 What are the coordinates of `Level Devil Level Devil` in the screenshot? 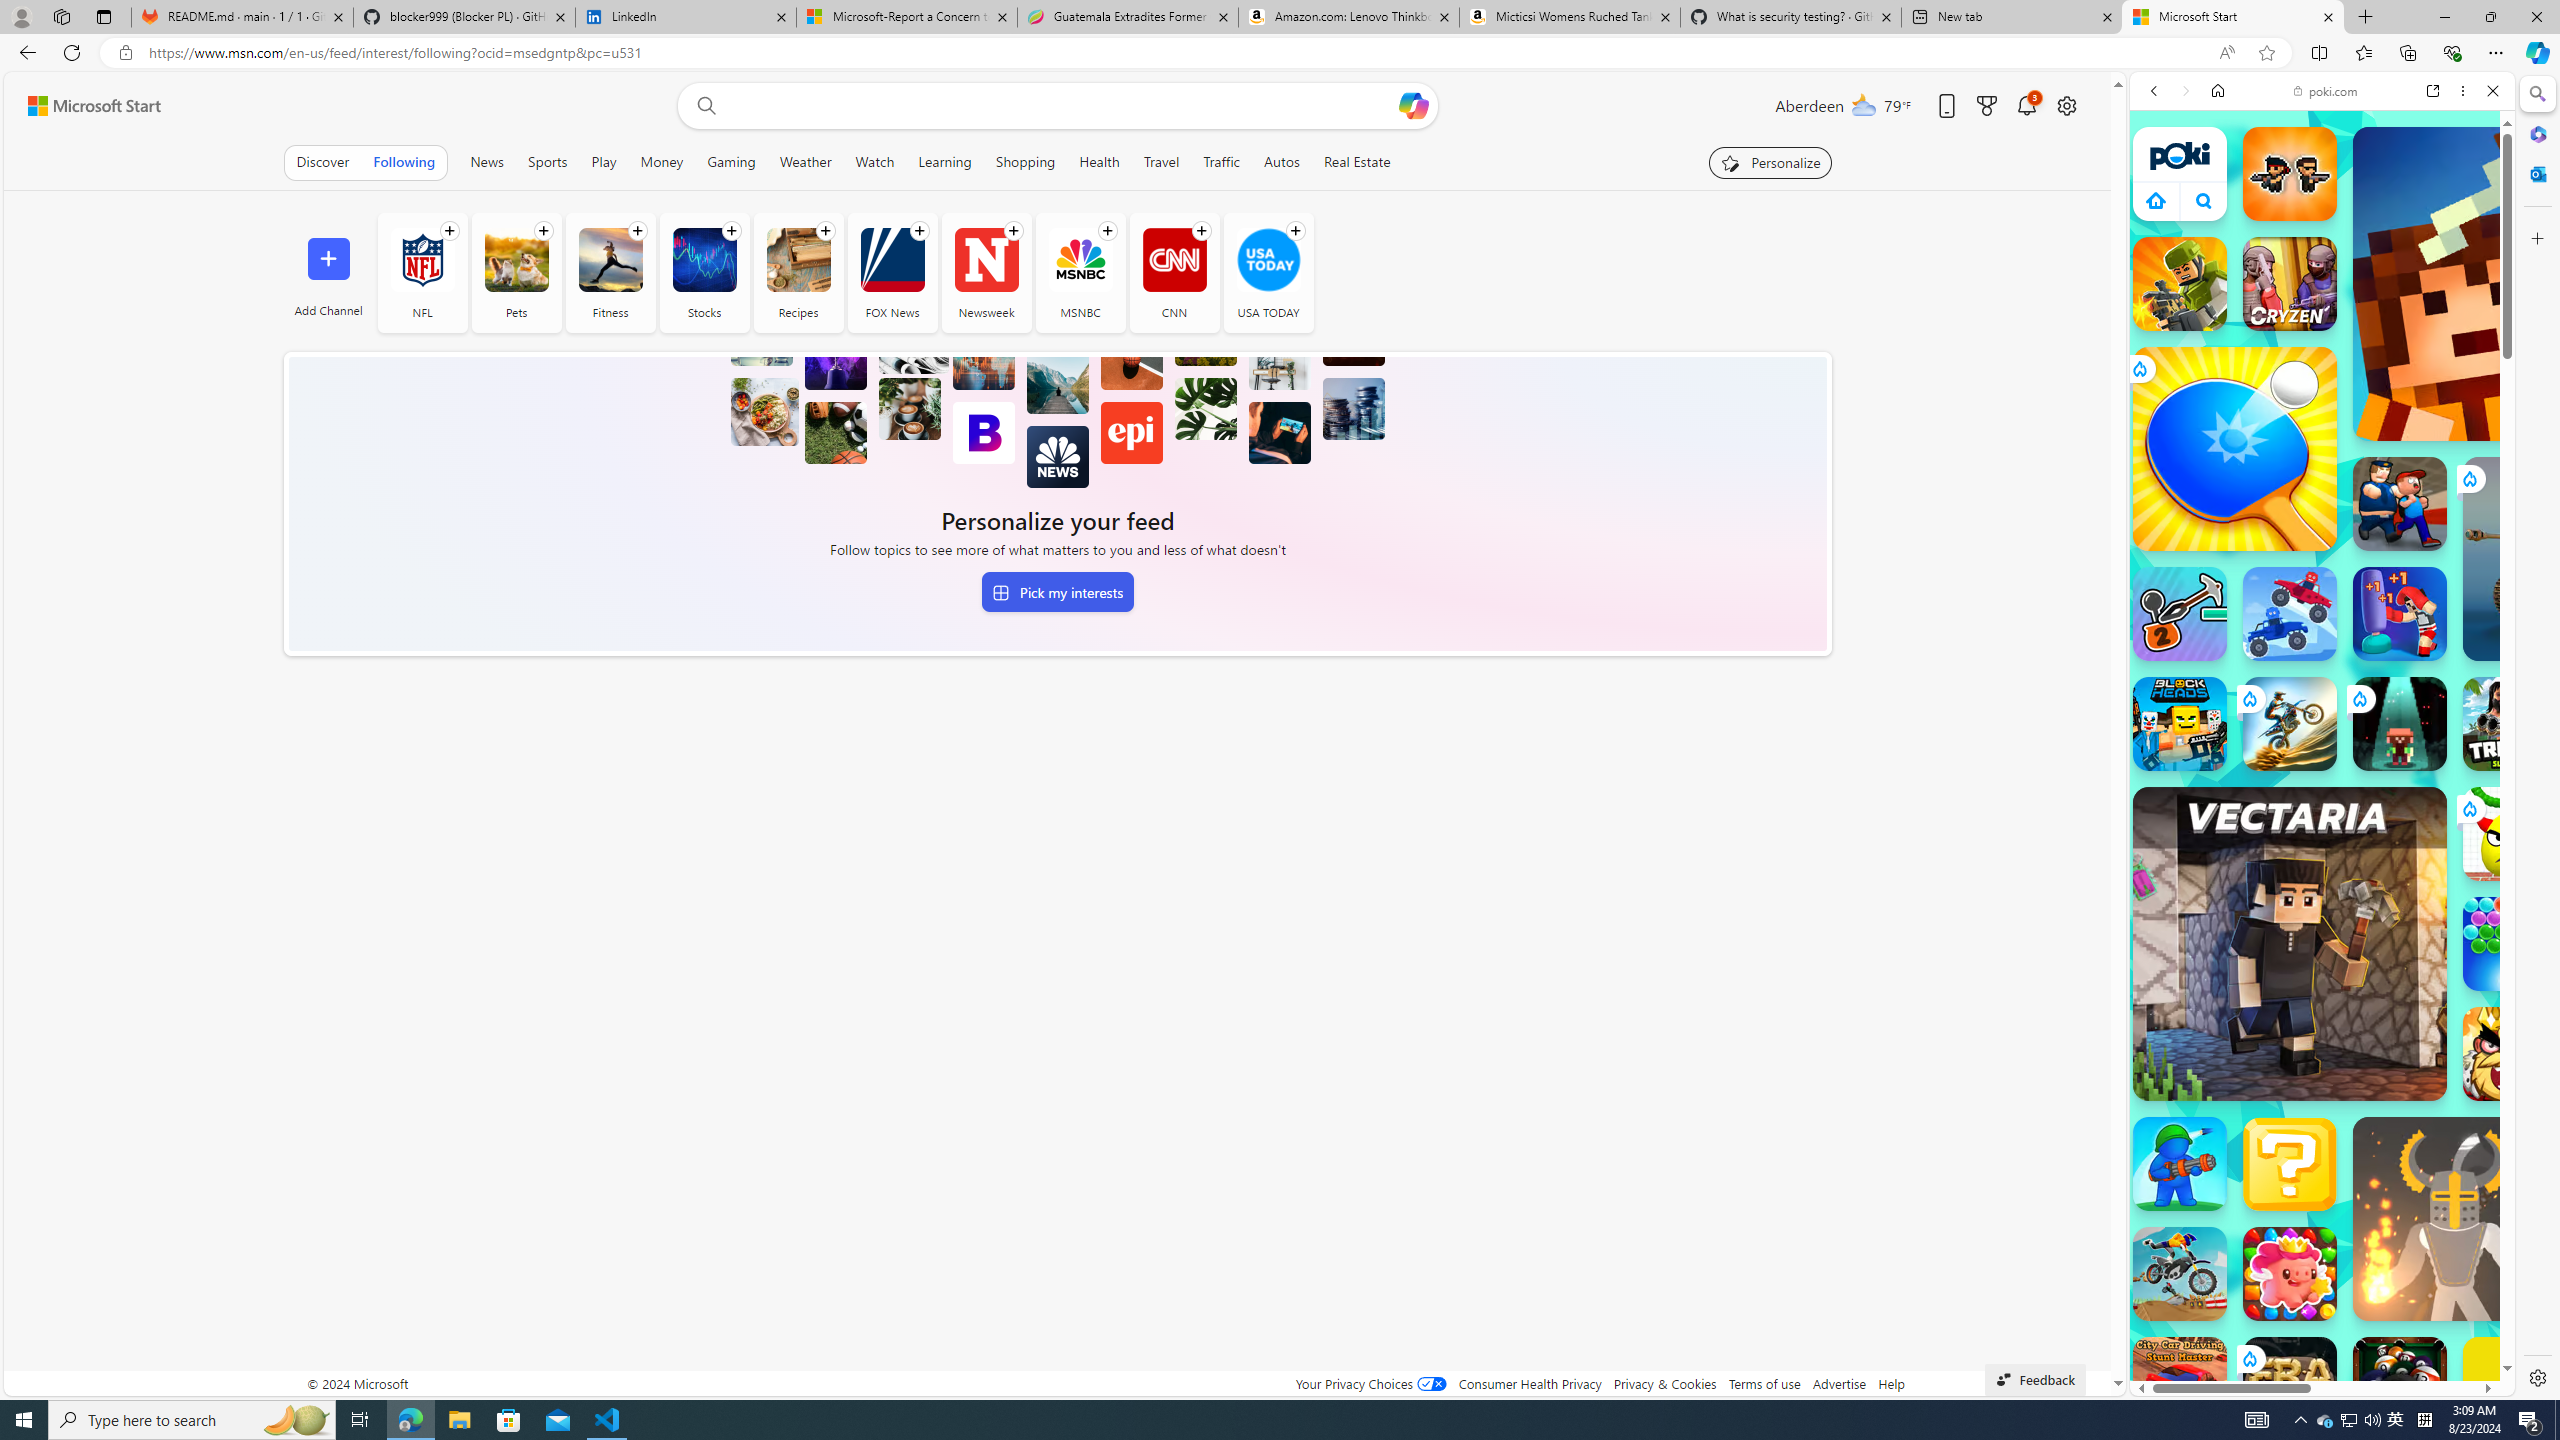 It's located at (2620, 1494).